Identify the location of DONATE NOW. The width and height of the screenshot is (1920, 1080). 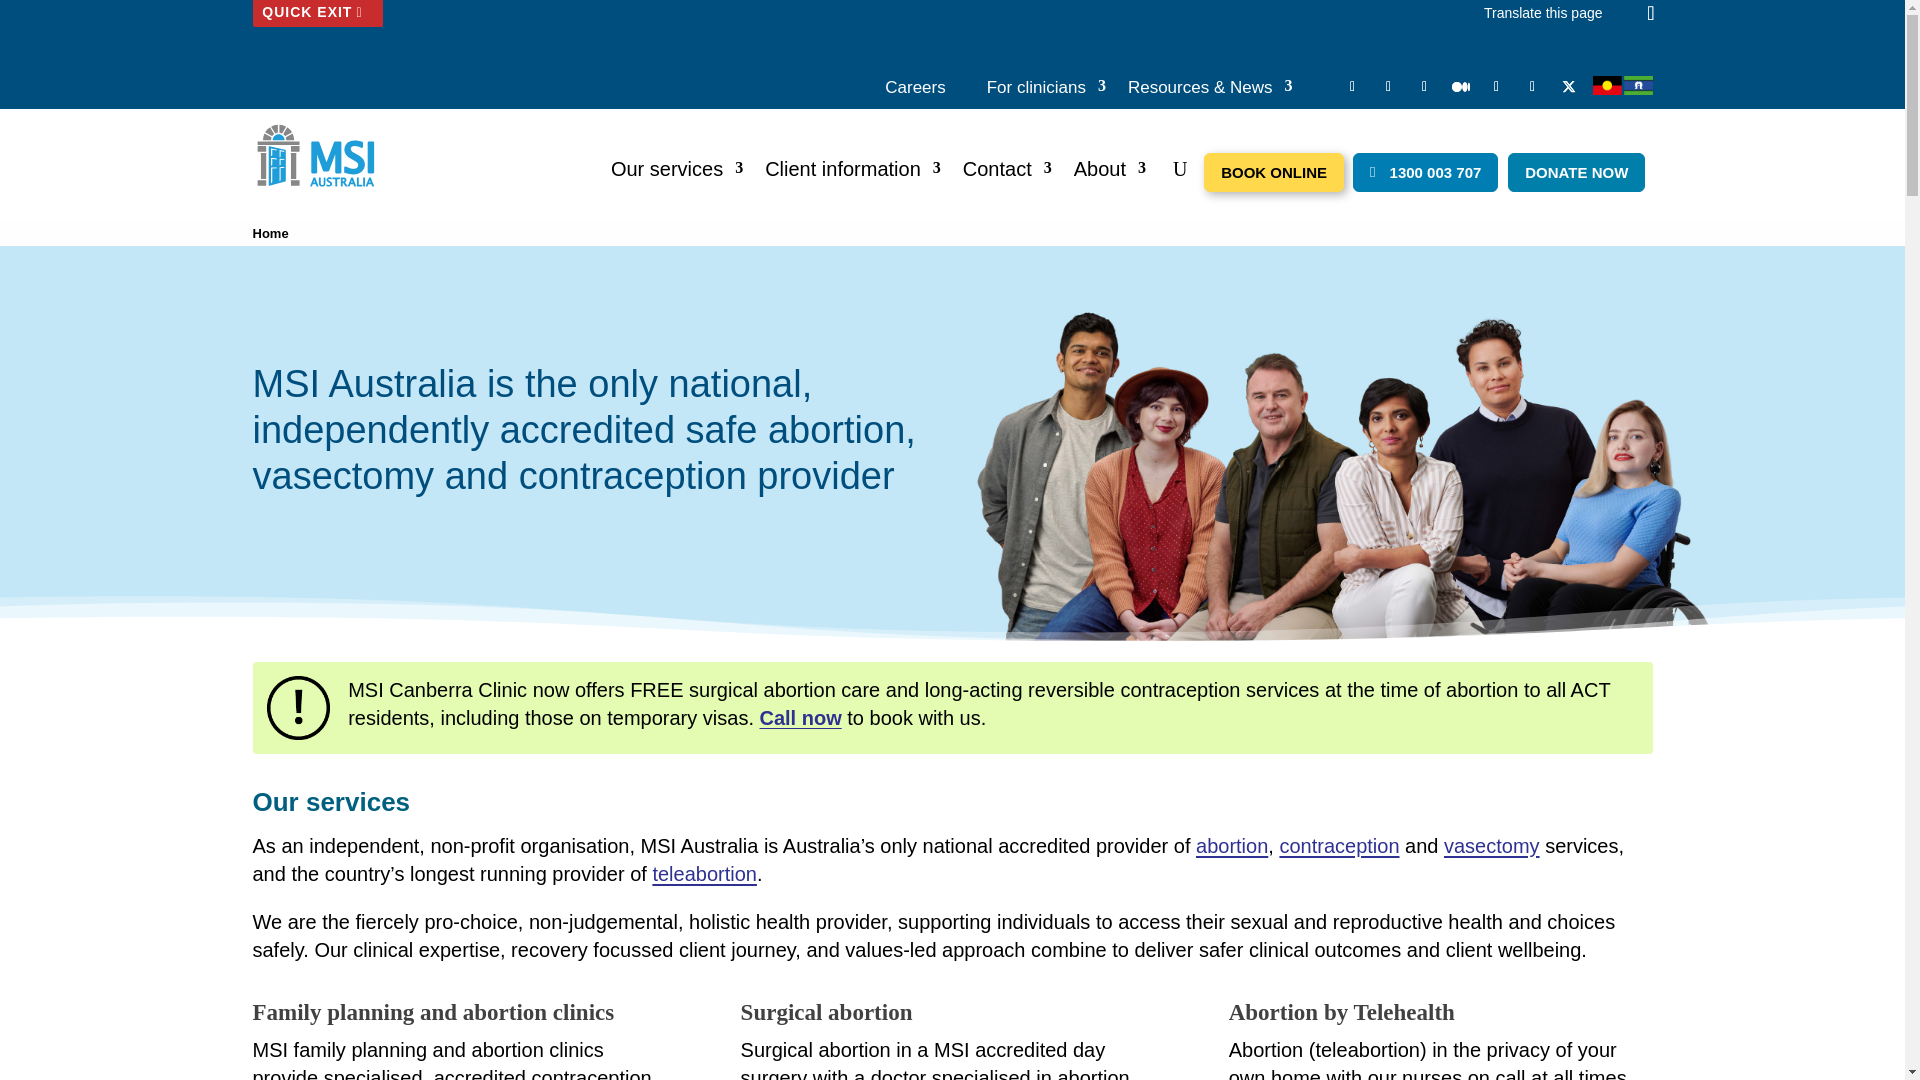
(1576, 172).